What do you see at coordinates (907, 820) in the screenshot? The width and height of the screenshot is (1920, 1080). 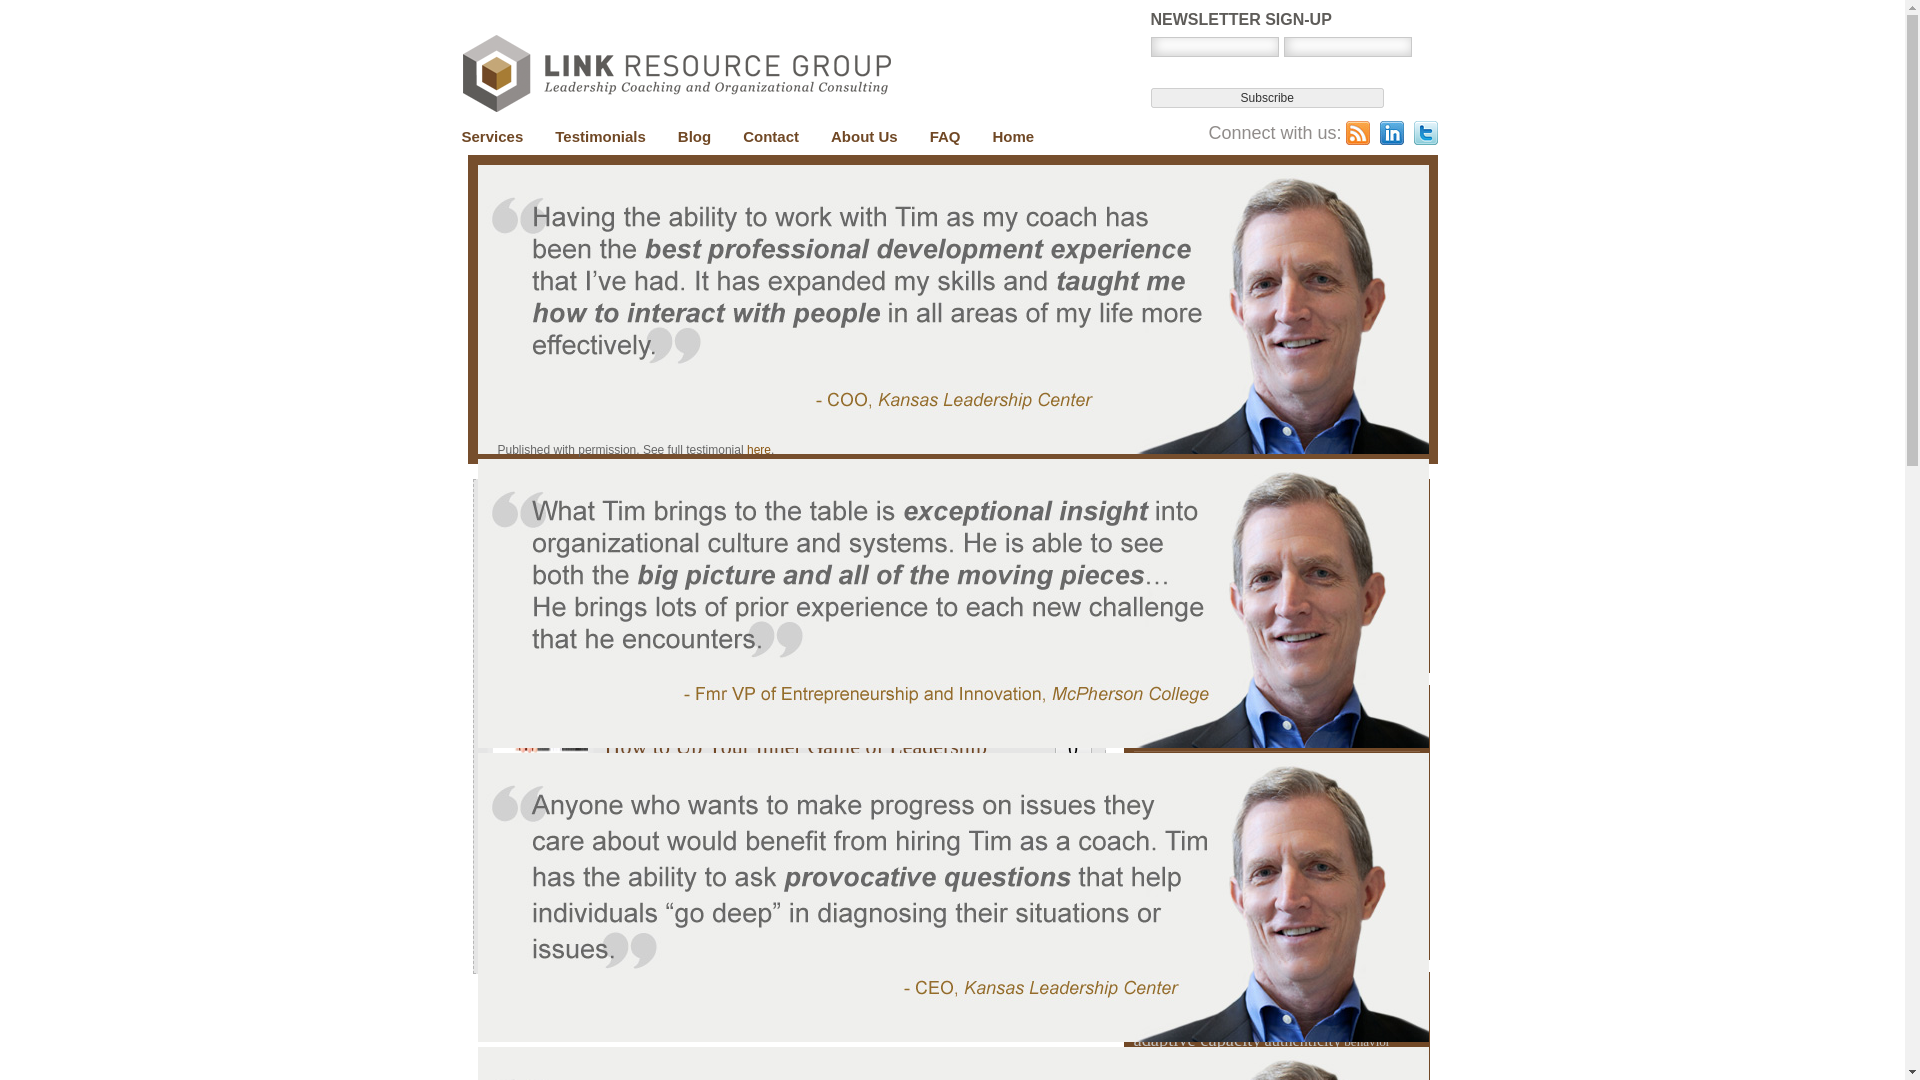 I see `executive coach` at bounding box center [907, 820].